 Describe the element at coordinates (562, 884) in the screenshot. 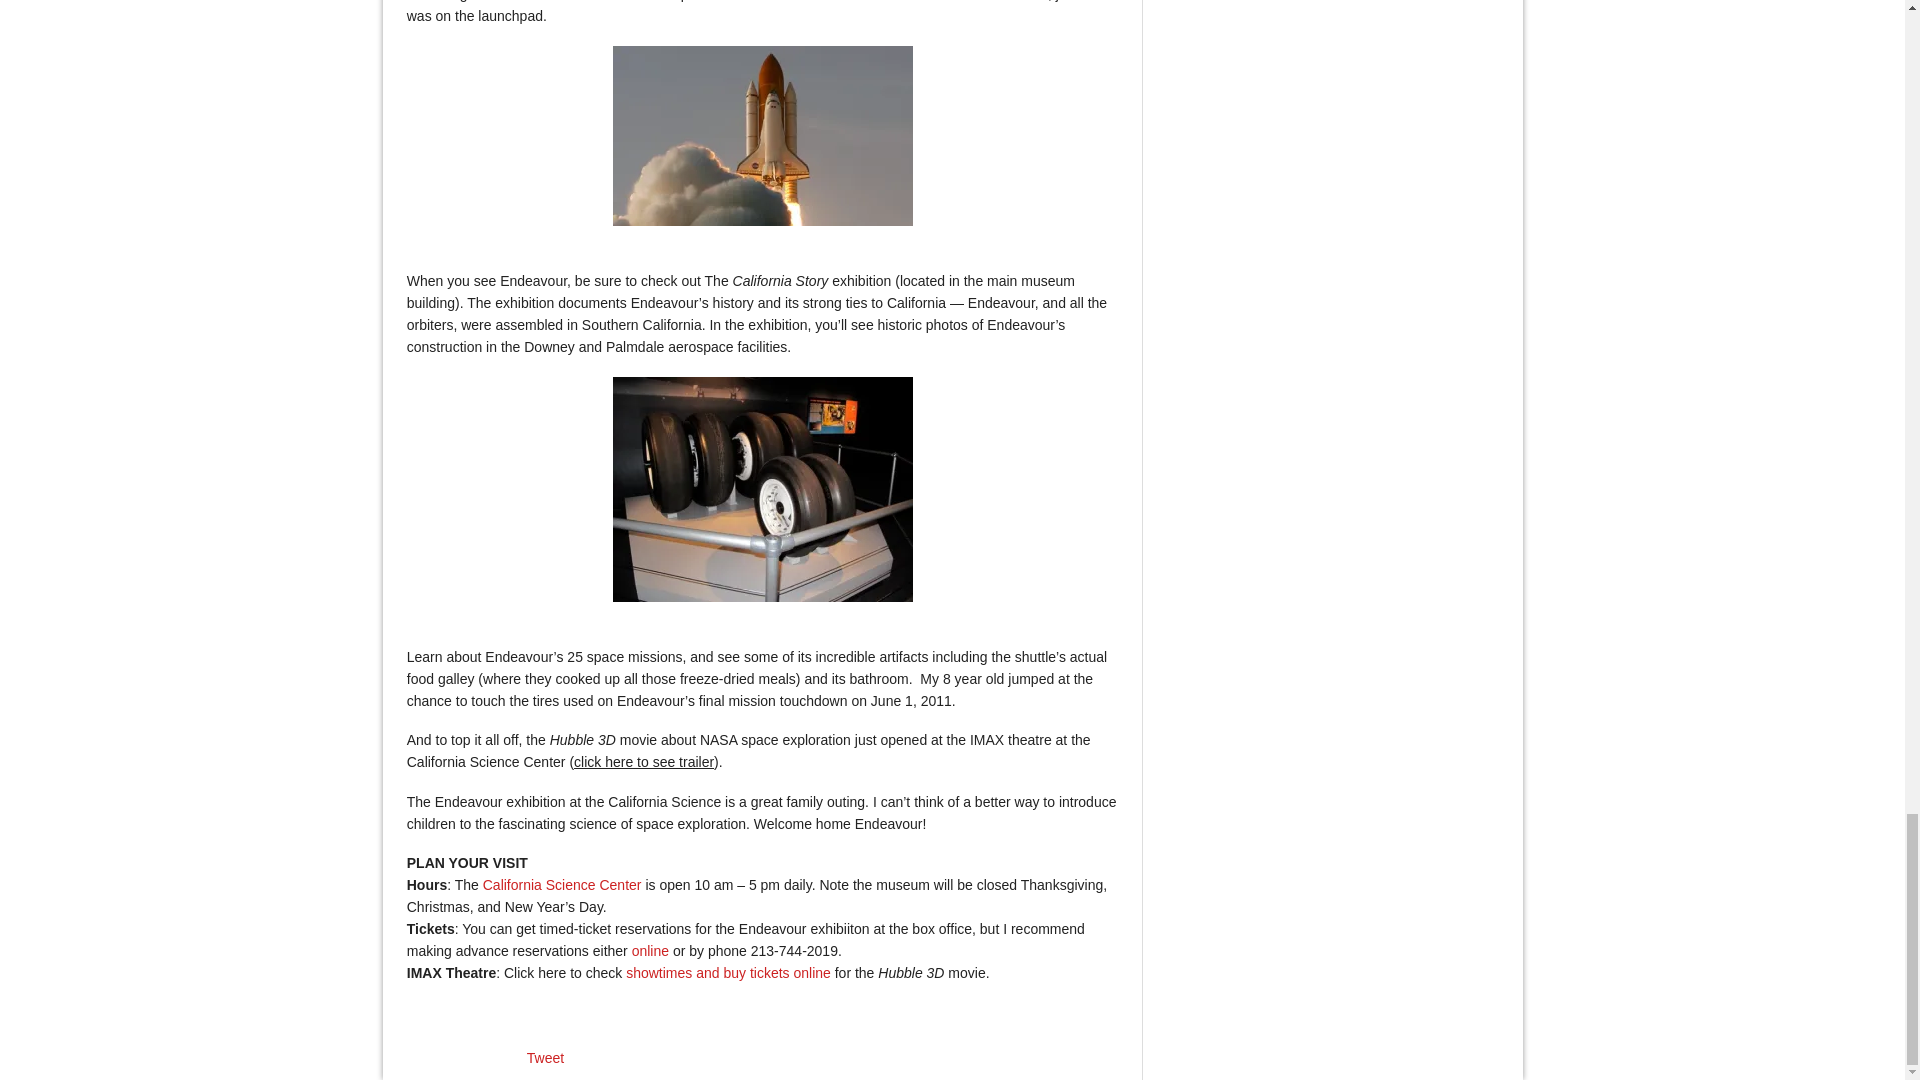

I see `California Science Center` at that location.